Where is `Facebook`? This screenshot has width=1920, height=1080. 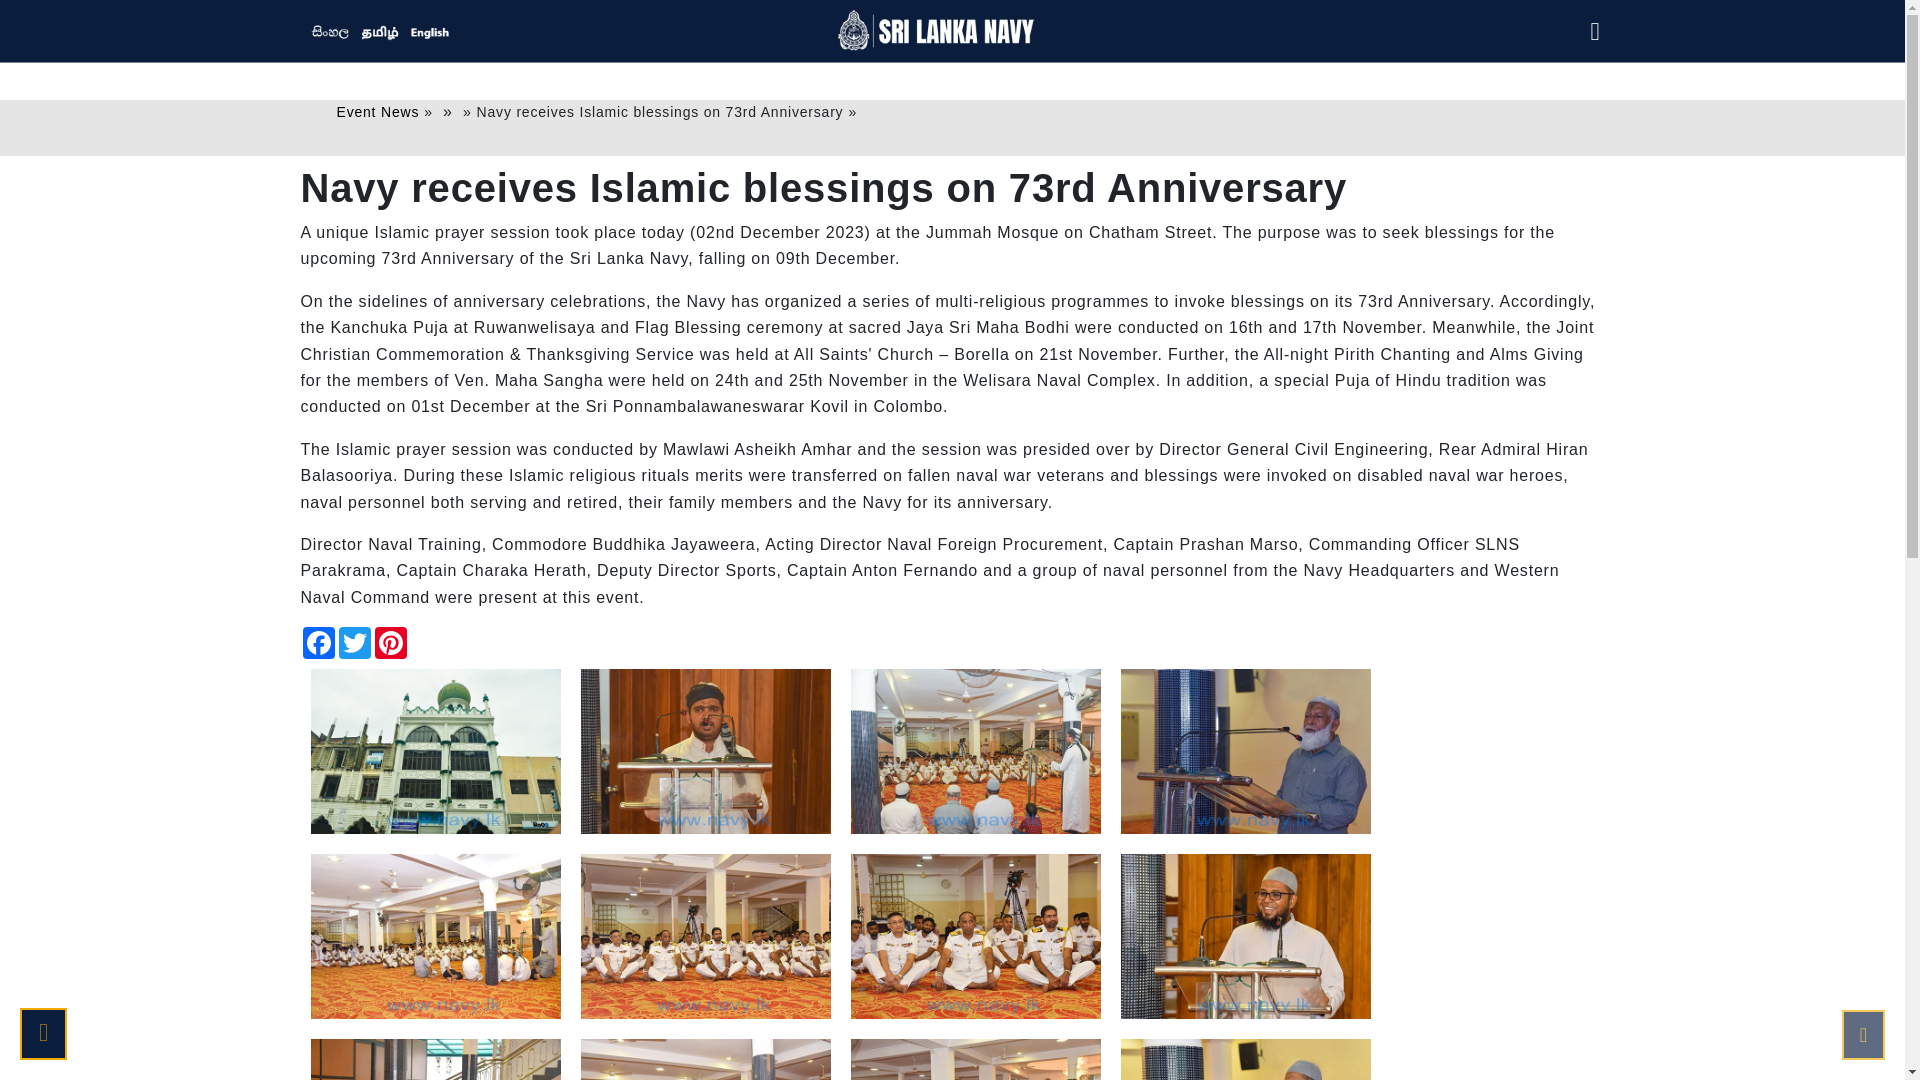 Facebook is located at coordinates (318, 642).